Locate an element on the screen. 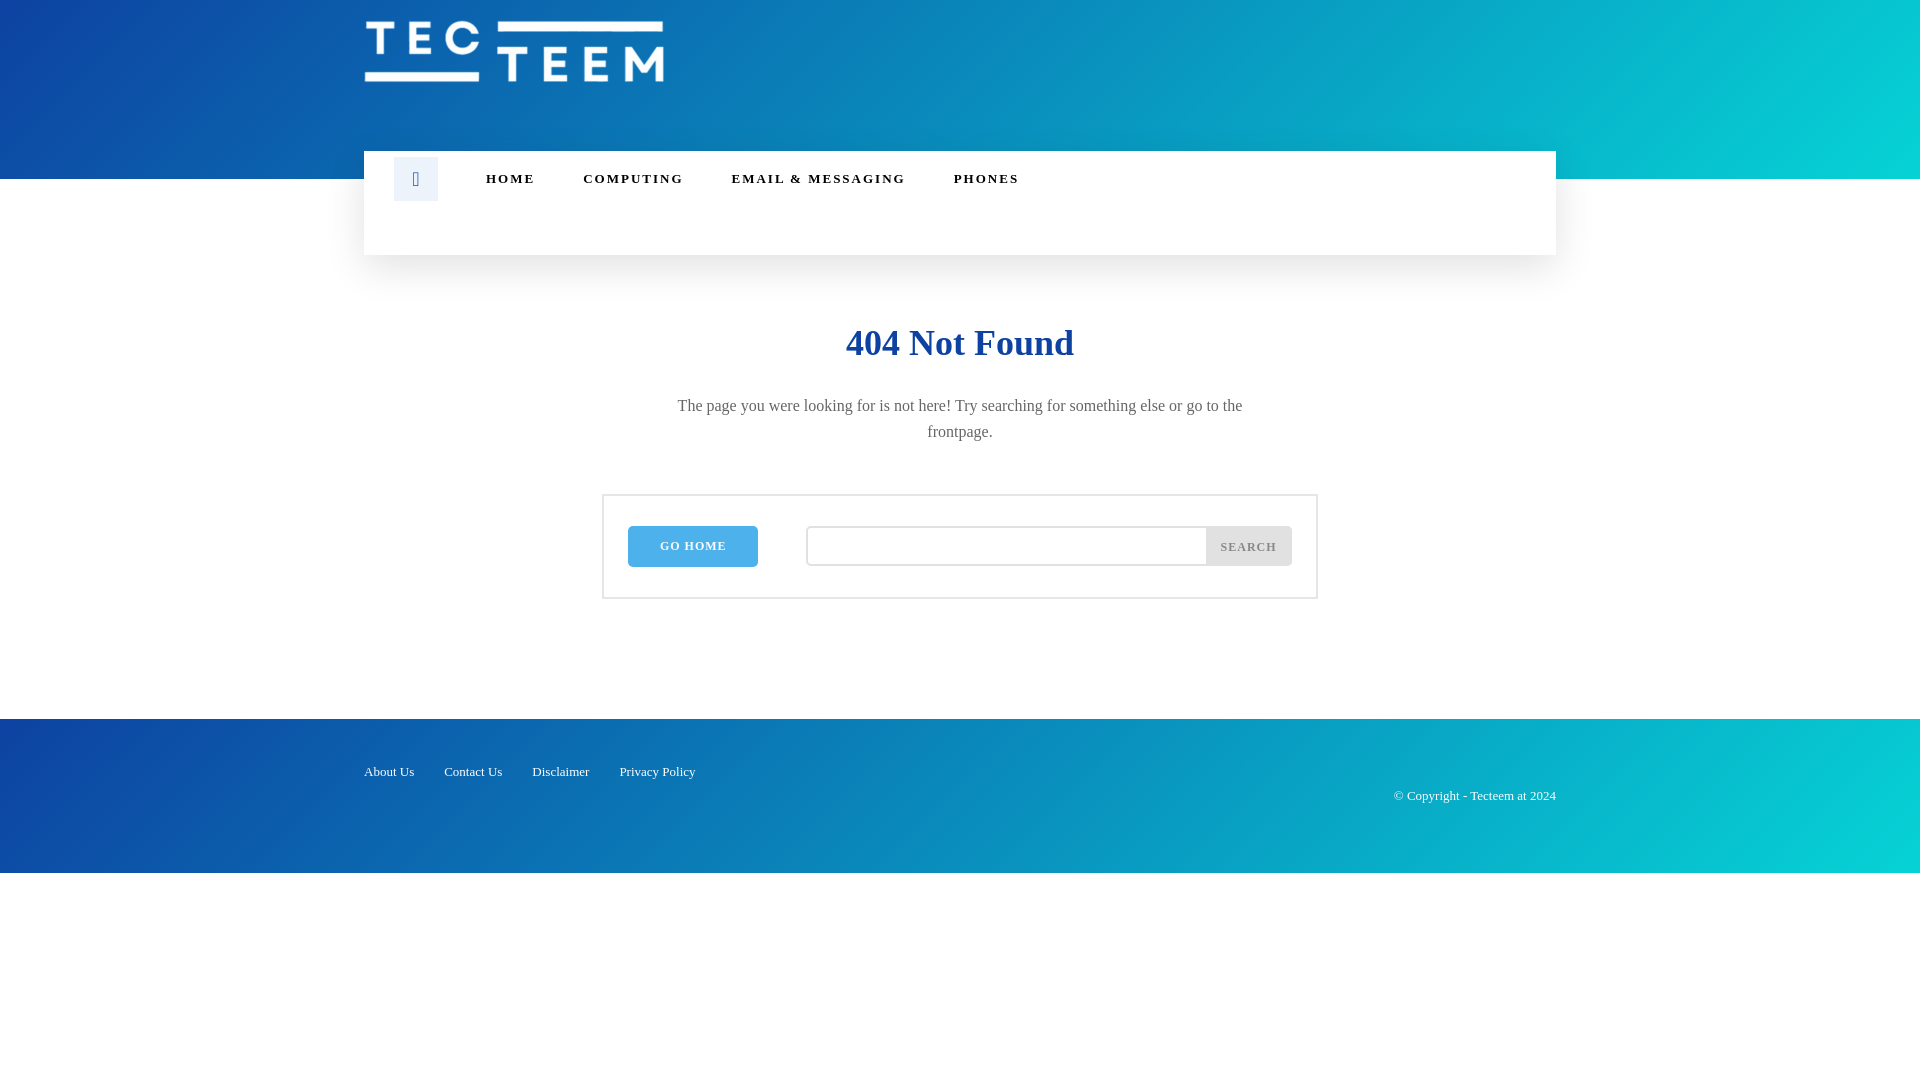 The height and width of the screenshot is (1080, 1920). Contact Us is located at coordinates (472, 772).